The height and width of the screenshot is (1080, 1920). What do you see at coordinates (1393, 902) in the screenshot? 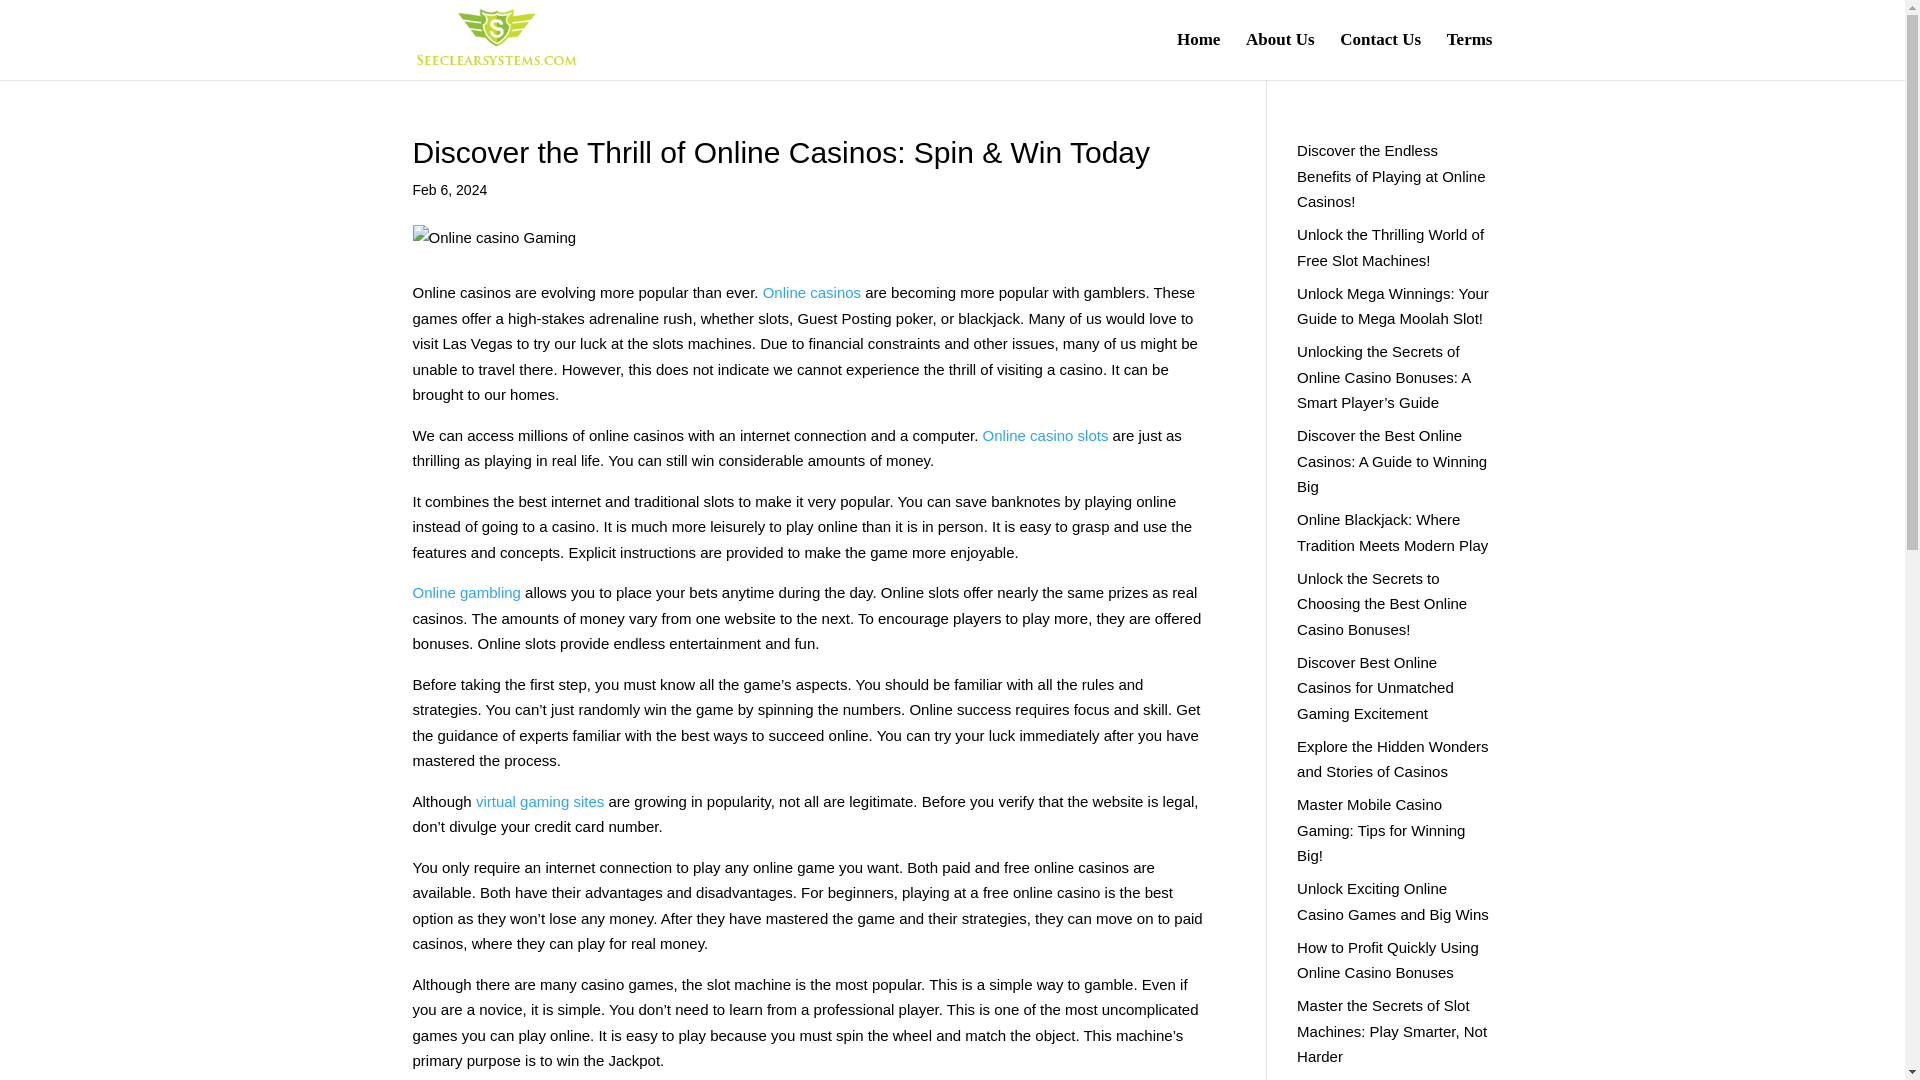
I see `Unlock Exciting Online Casino Games and Big Wins` at bounding box center [1393, 902].